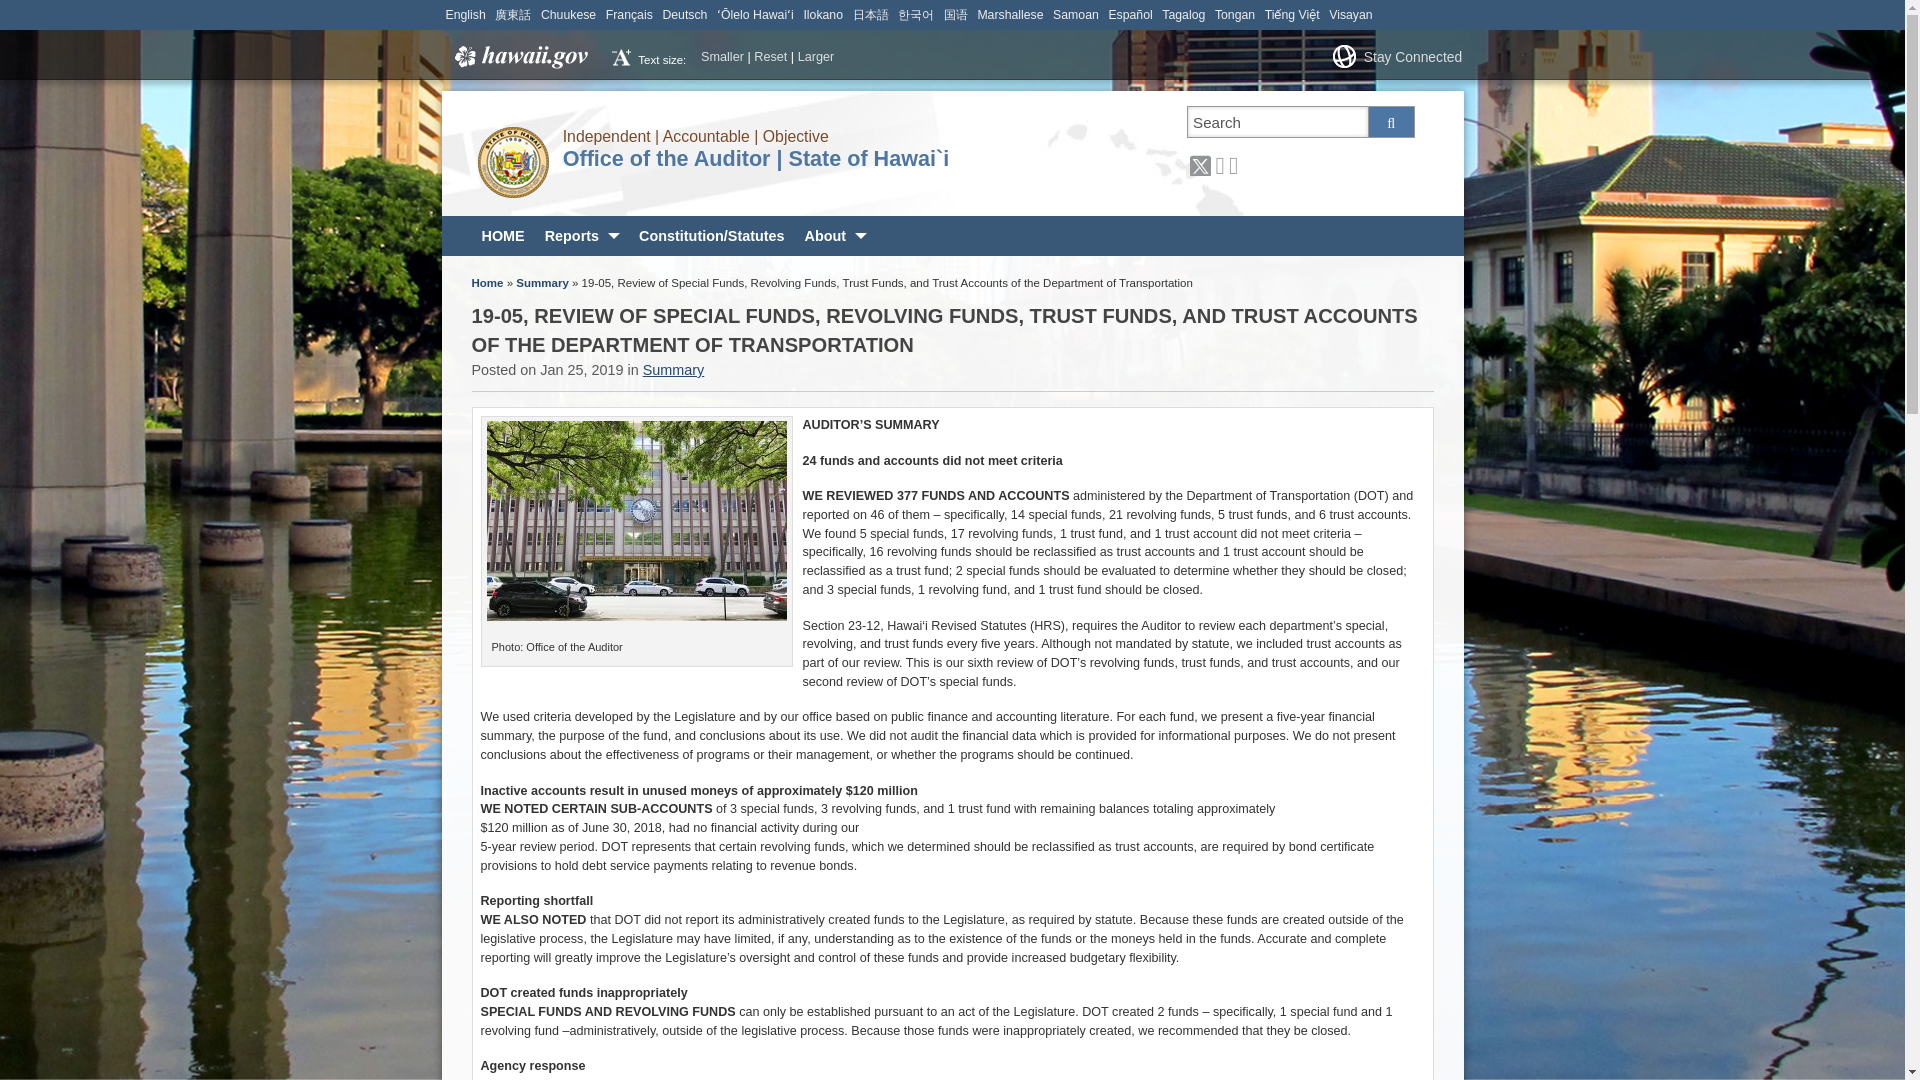  What do you see at coordinates (1350, 14) in the screenshot?
I see `Visayan` at bounding box center [1350, 14].